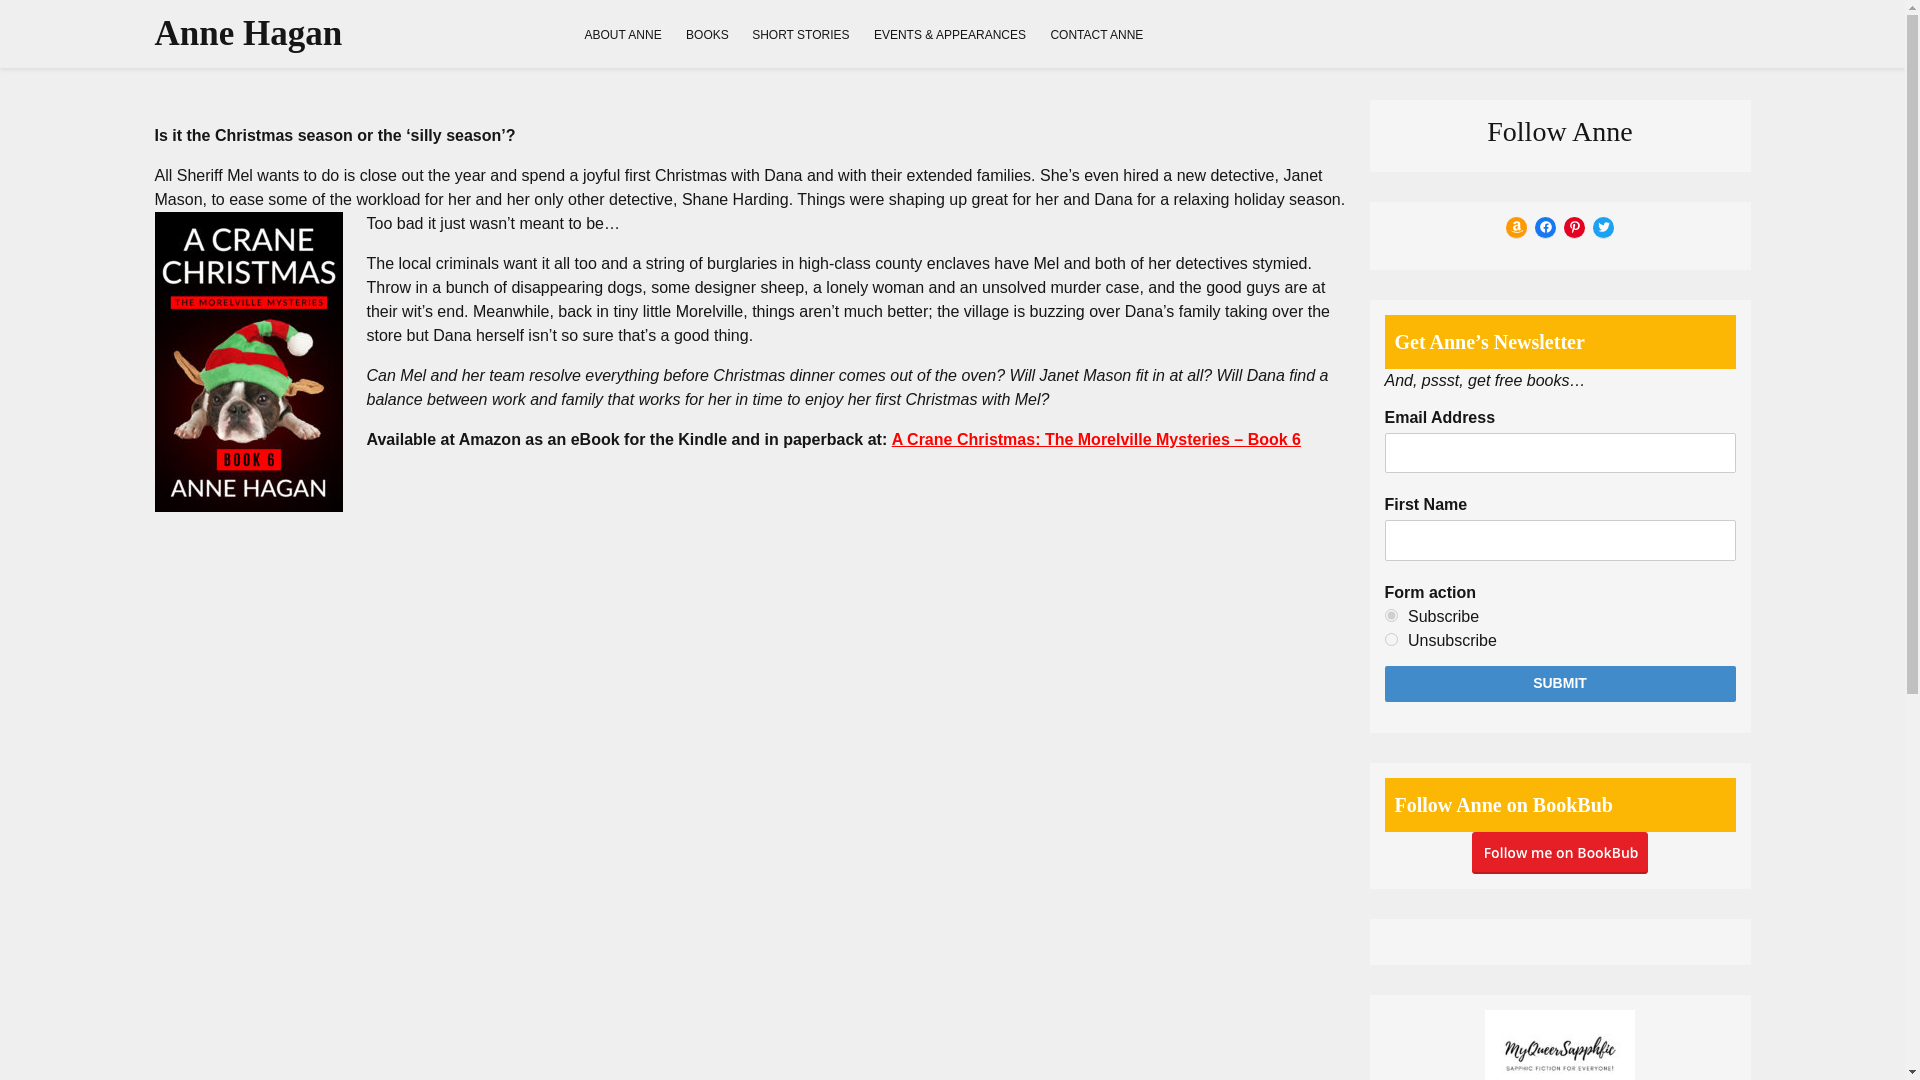 This screenshot has height=1080, width=1920. What do you see at coordinates (1390, 638) in the screenshot?
I see `unsubscribe` at bounding box center [1390, 638].